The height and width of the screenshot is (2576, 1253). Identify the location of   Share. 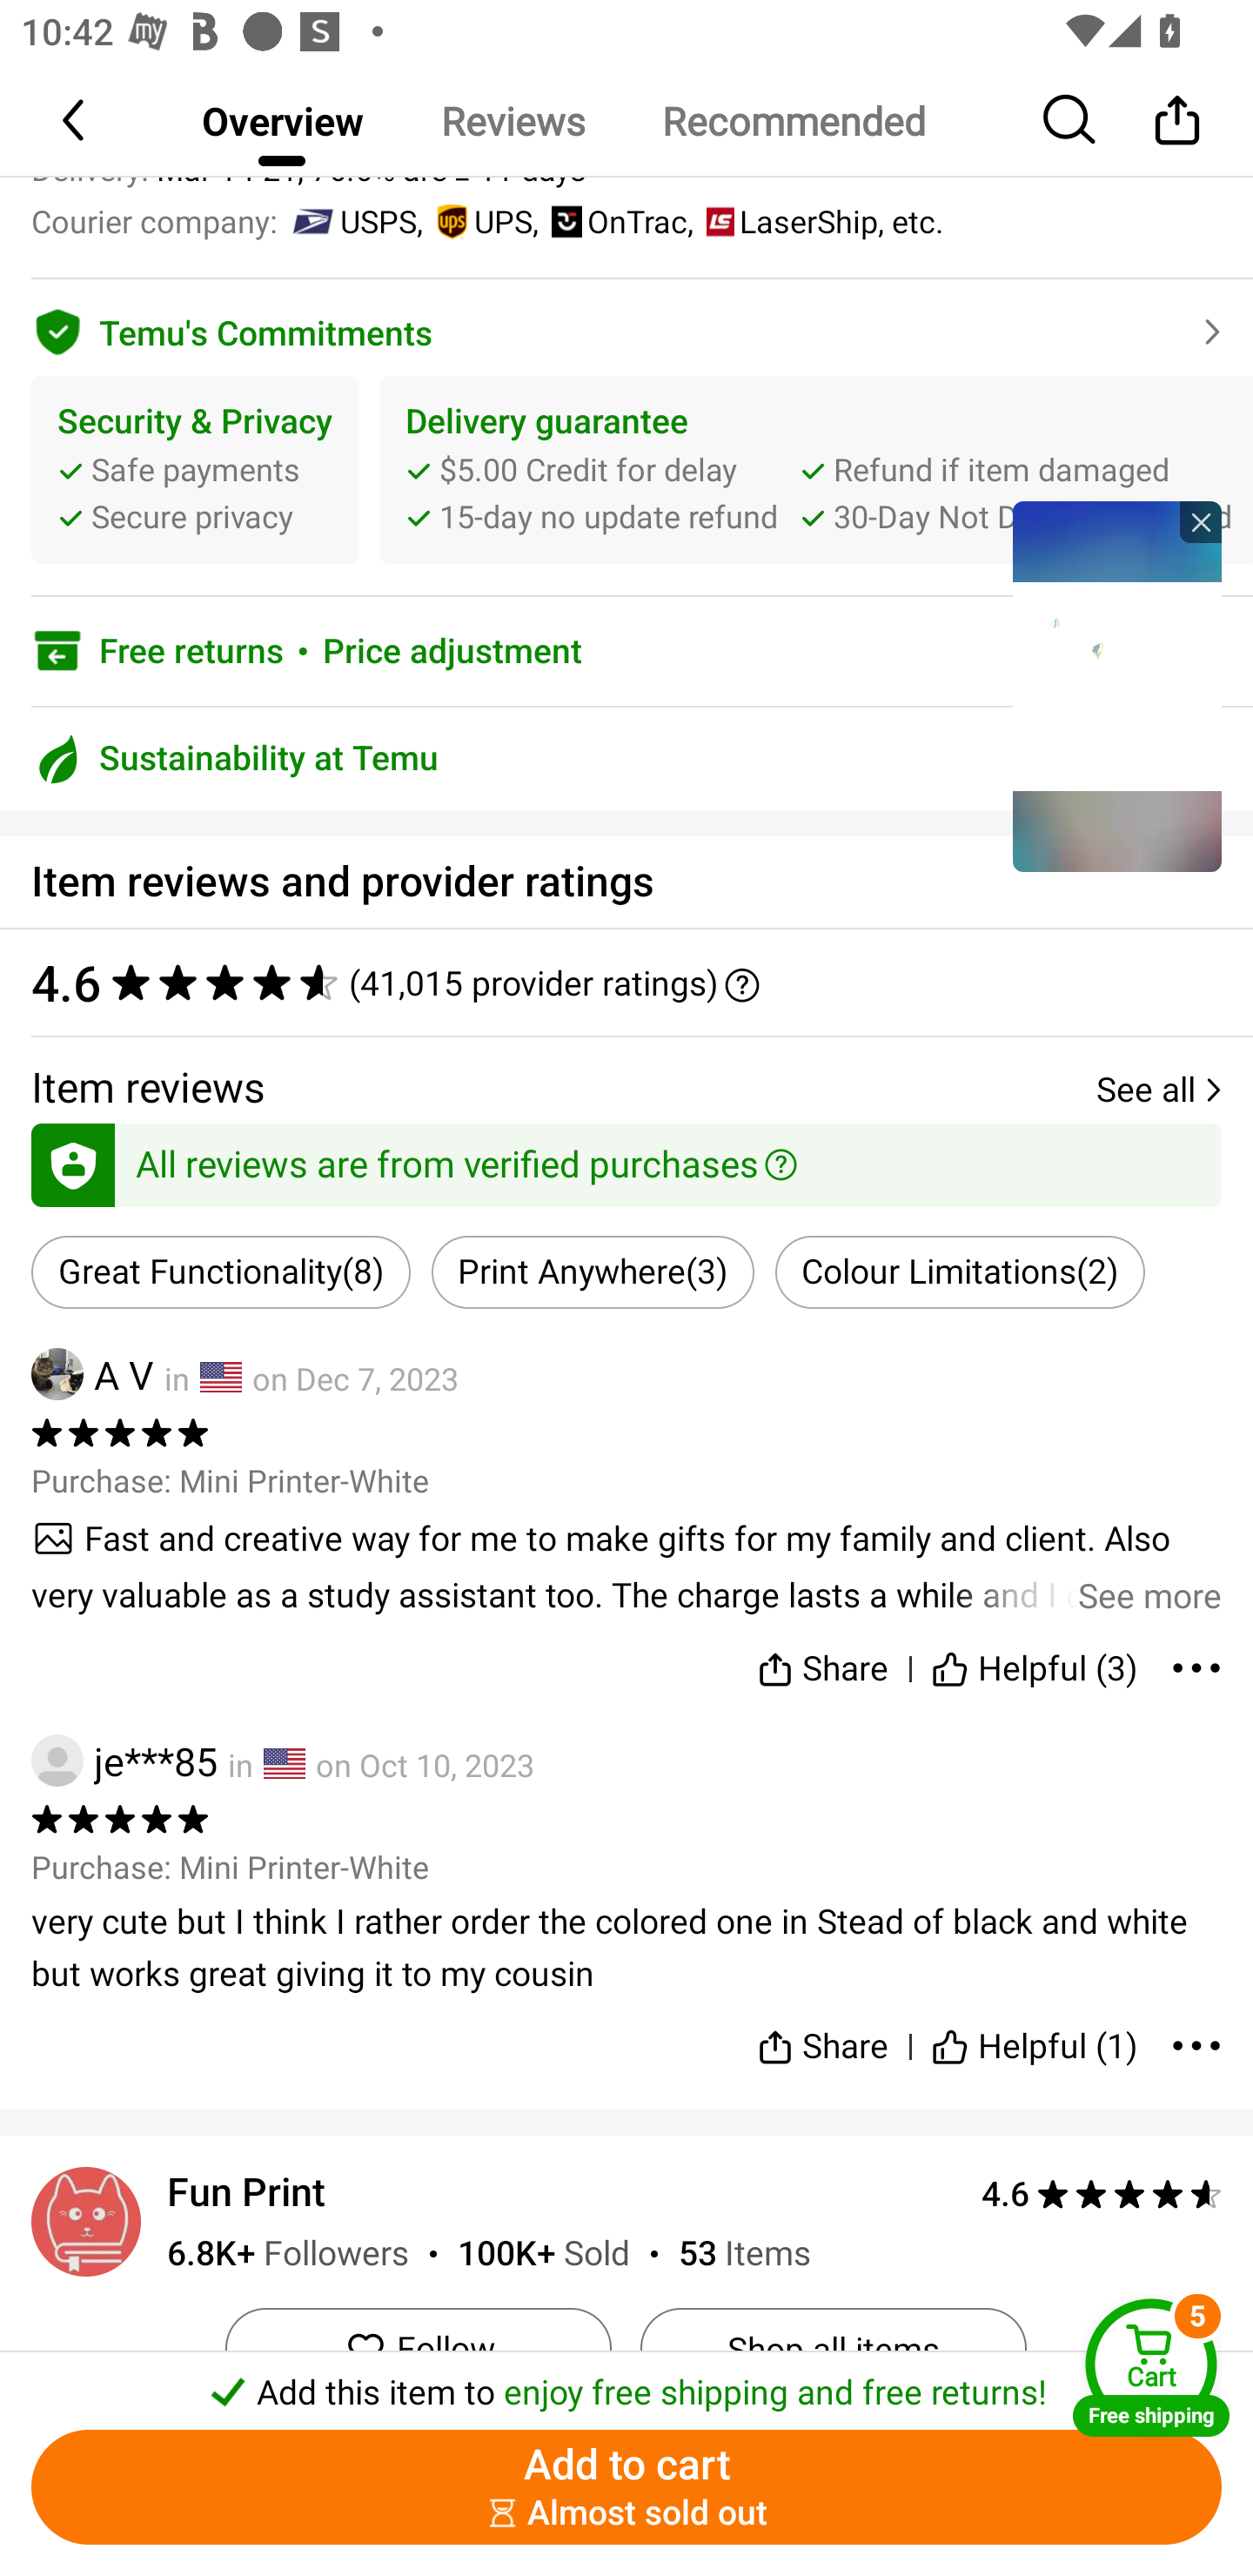
(821, 2033).